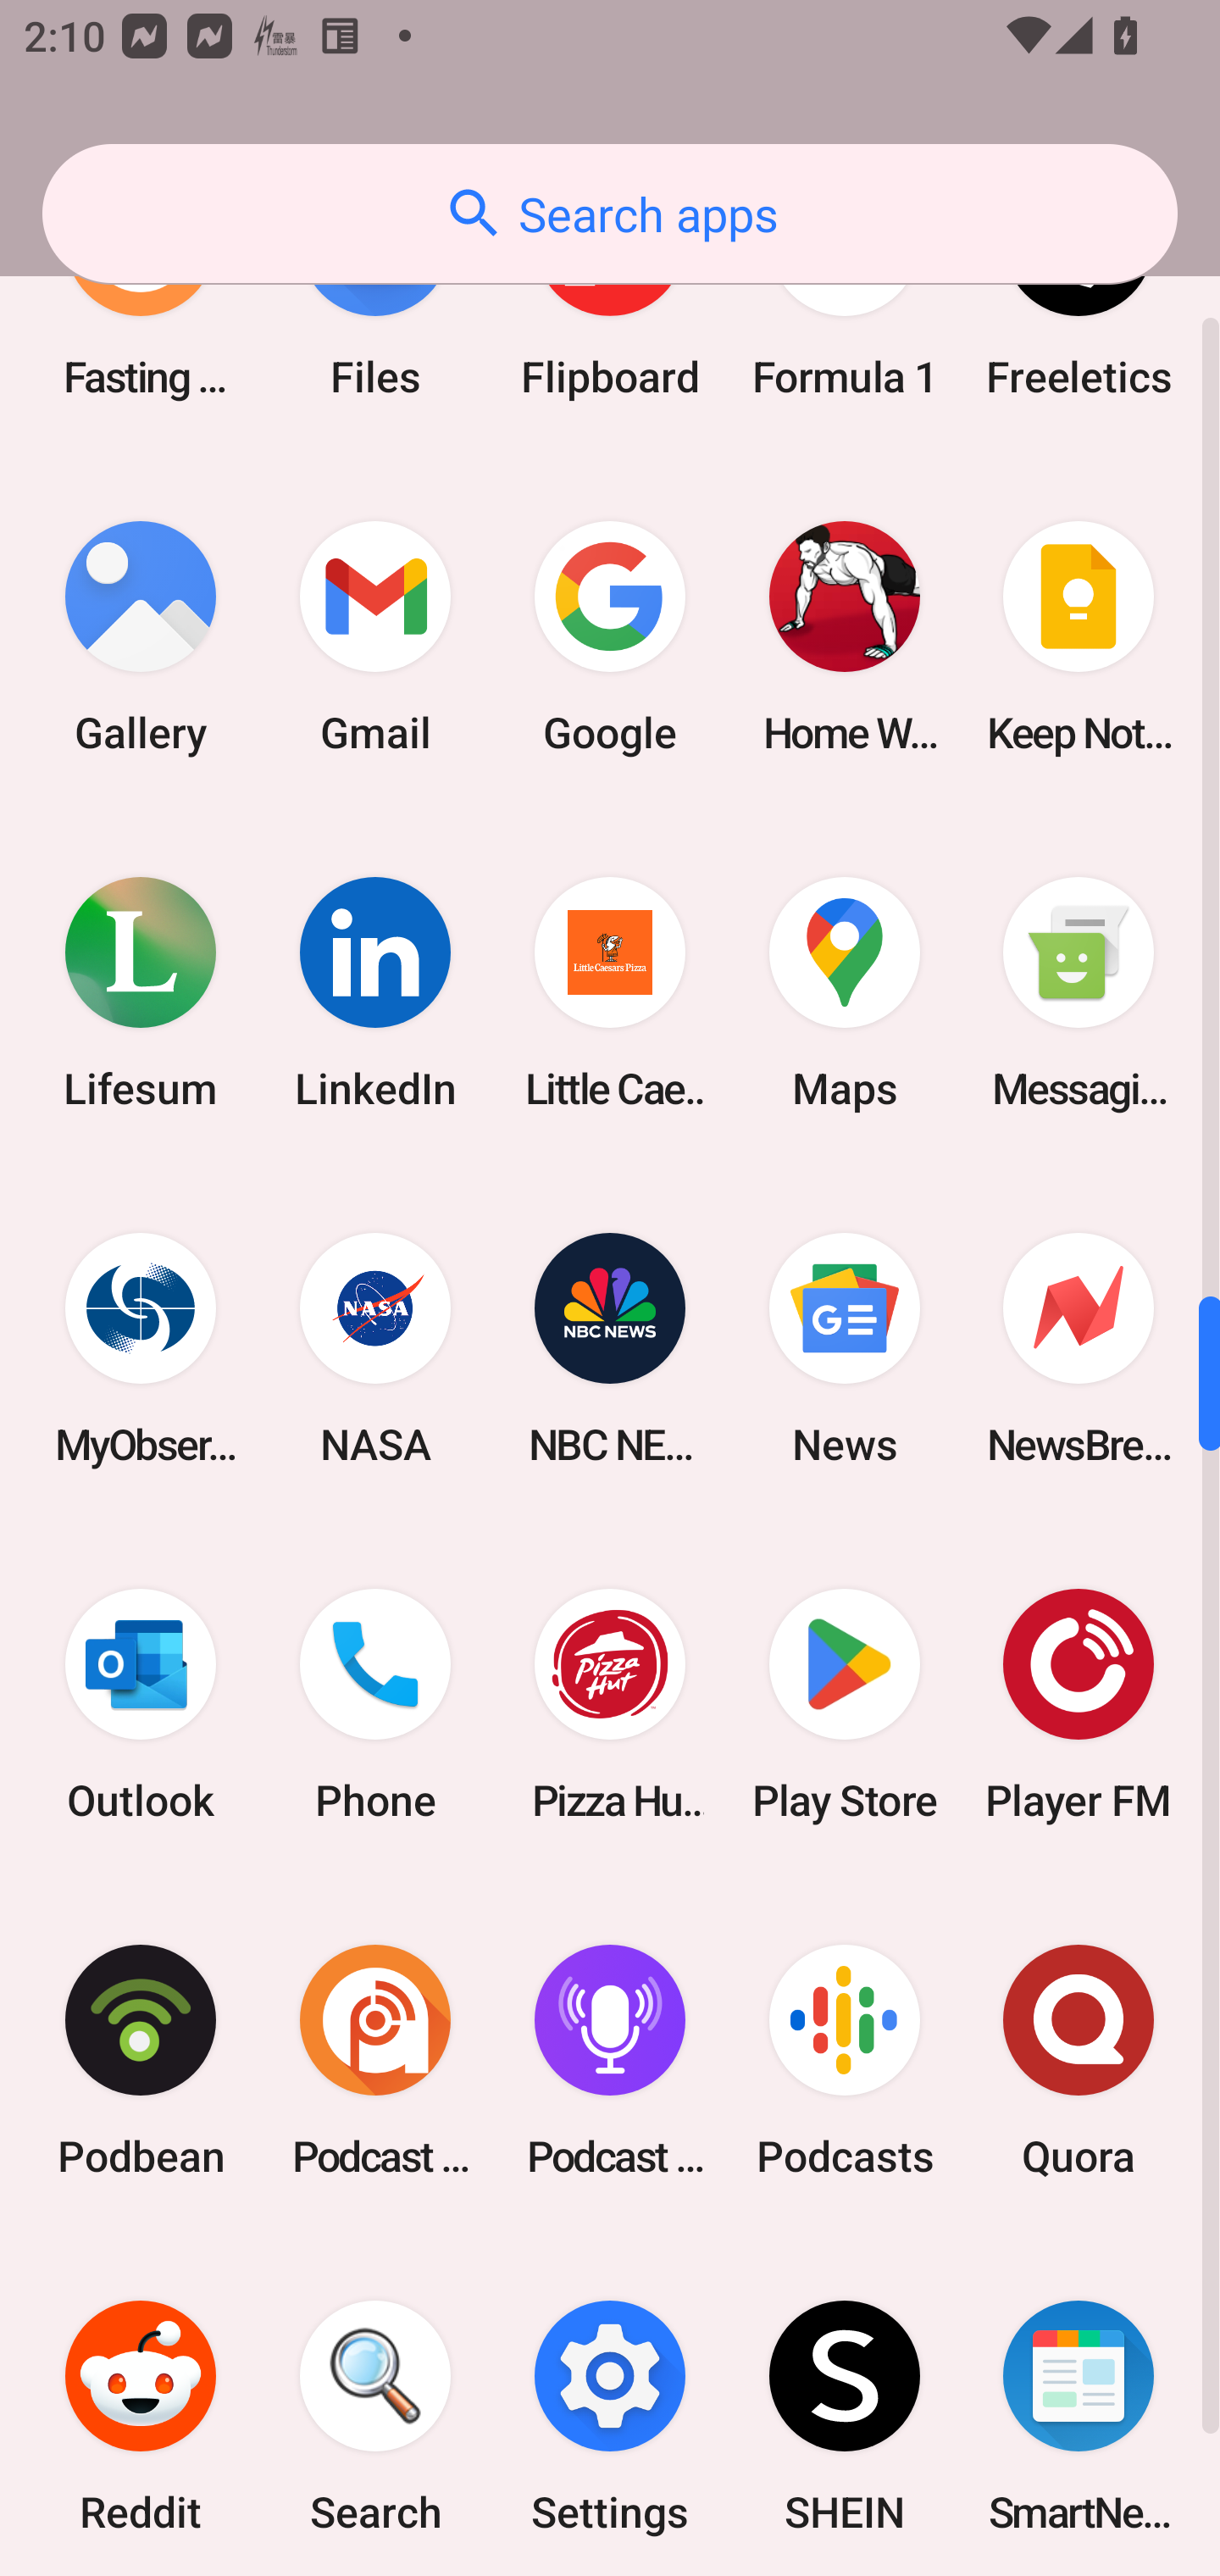 The width and height of the screenshot is (1220, 2576). I want to click on Podcasts, so click(844, 2061).